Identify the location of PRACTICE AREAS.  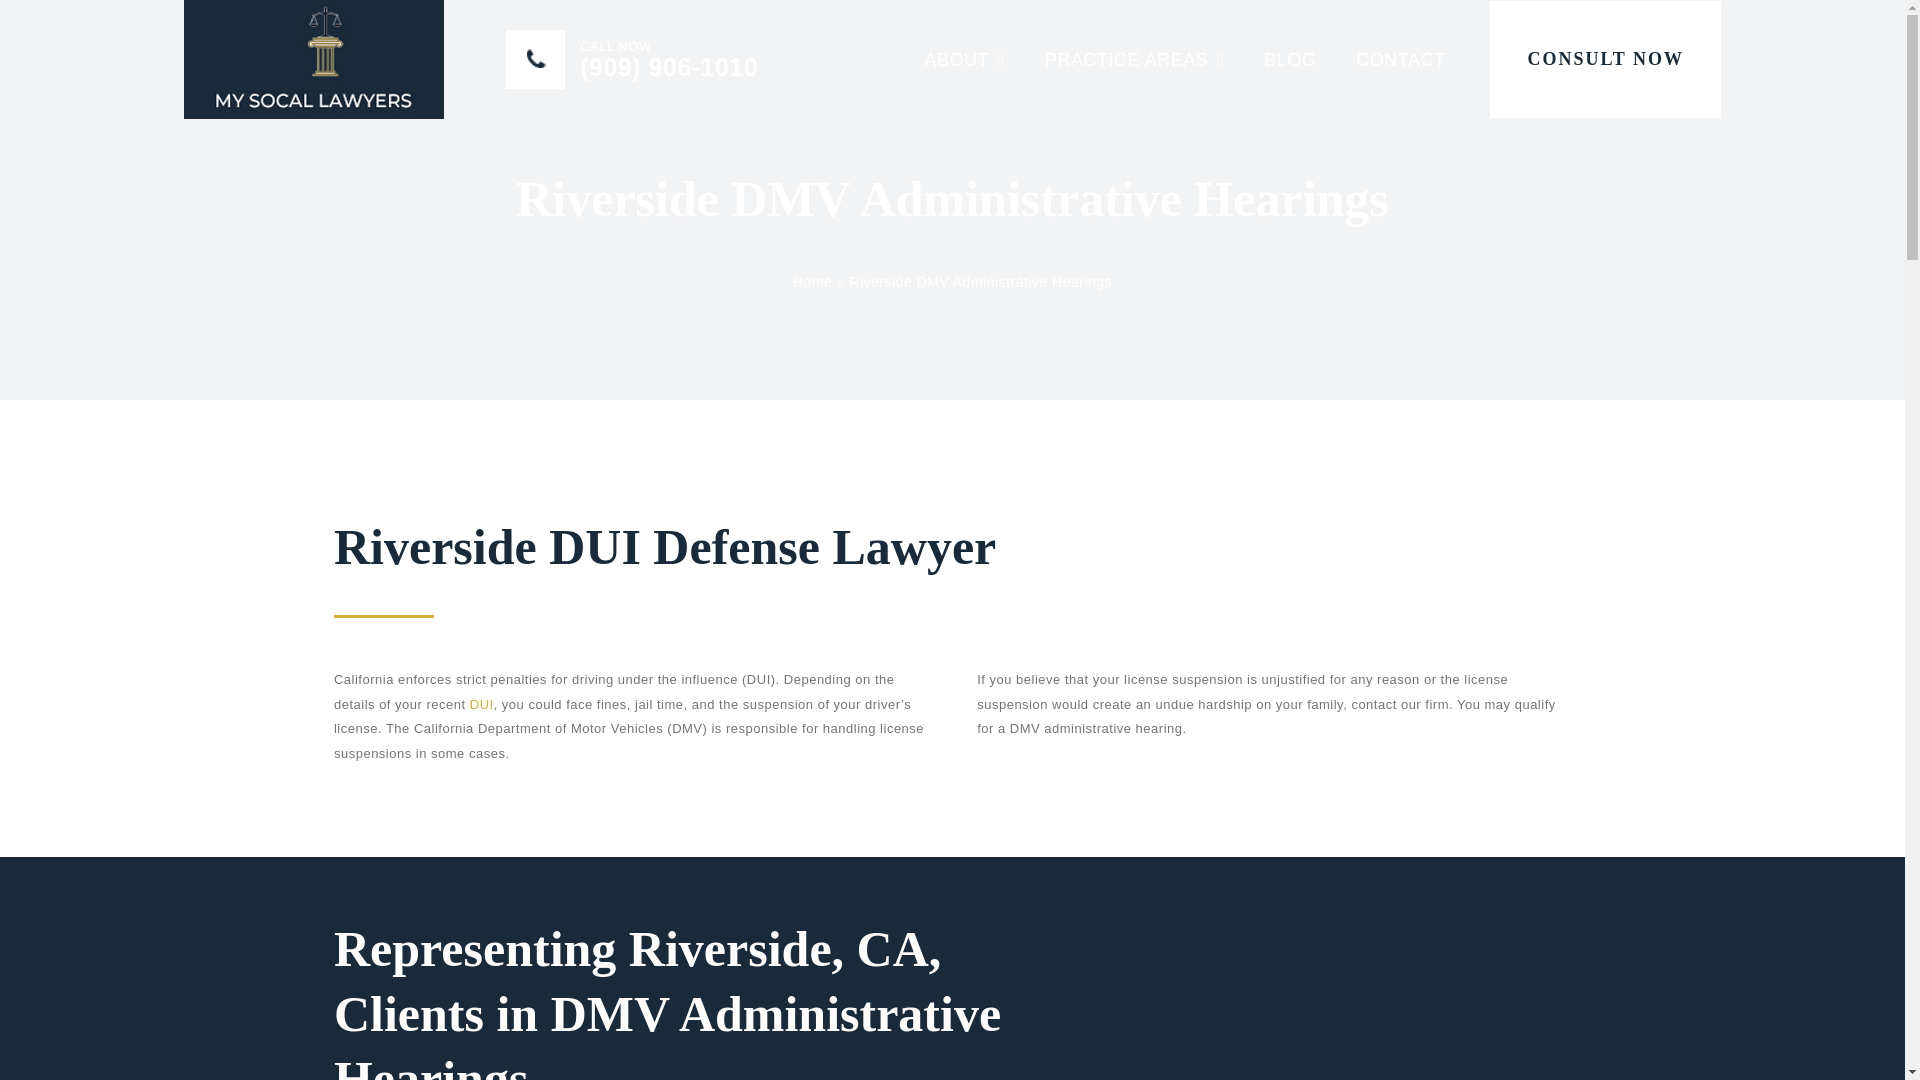
(1134, 60).